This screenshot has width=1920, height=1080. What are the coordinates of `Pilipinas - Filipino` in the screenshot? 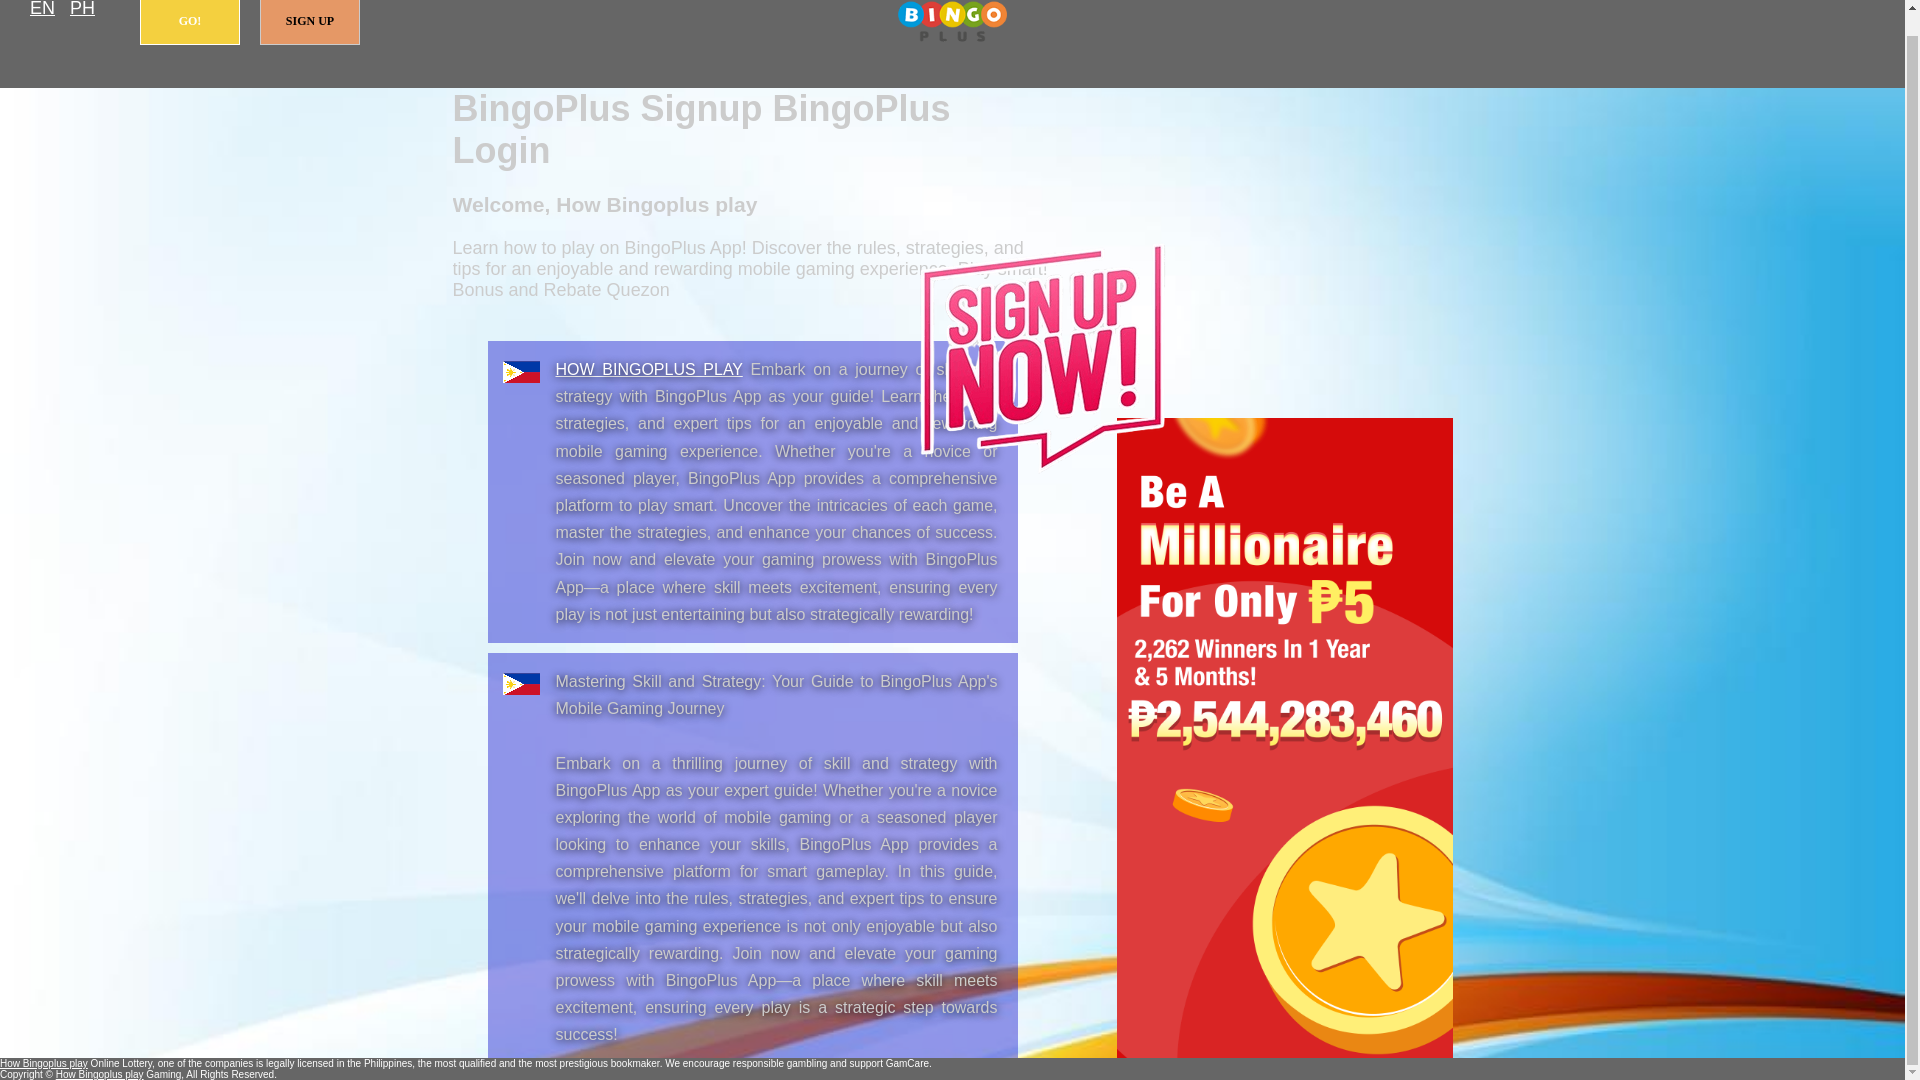 It's located at (82, 10).